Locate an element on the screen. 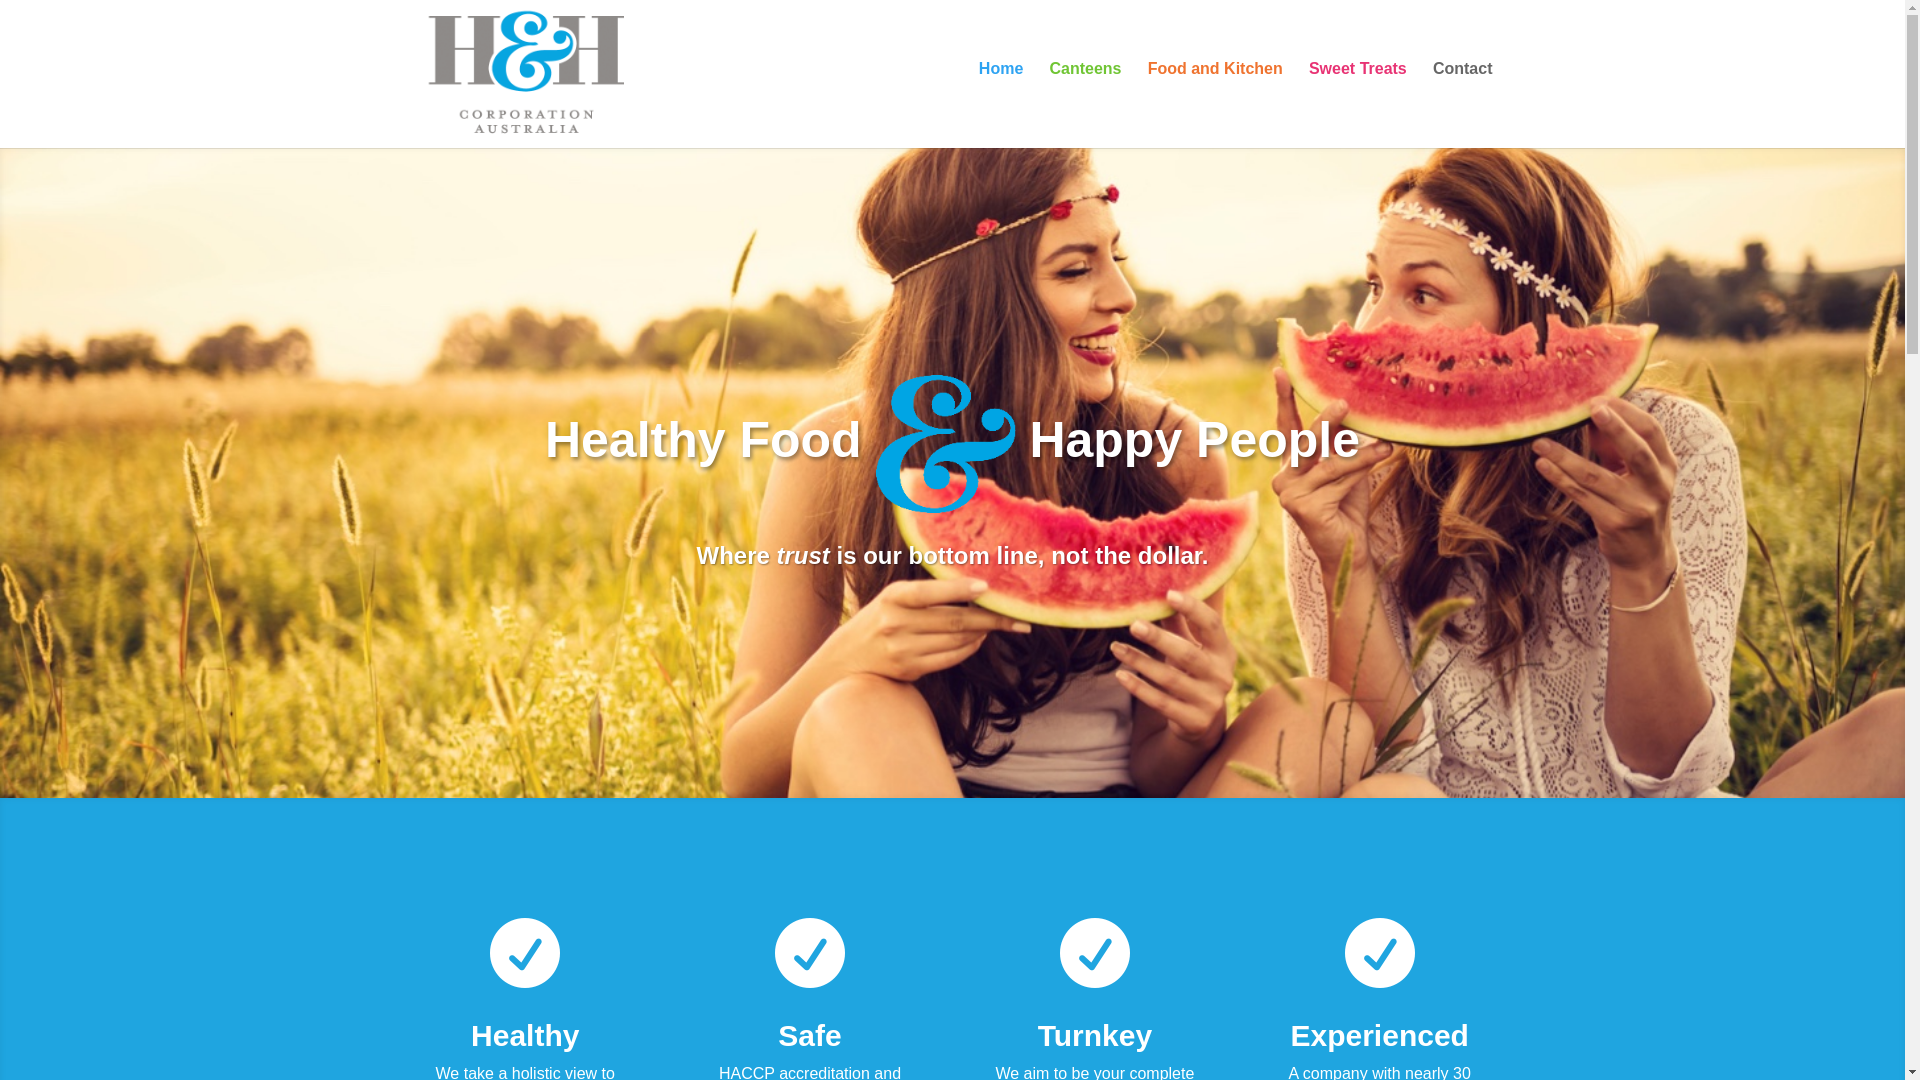 The image size is (1920, 1080). Sweet Treats is located at coordinates (1358, 100).